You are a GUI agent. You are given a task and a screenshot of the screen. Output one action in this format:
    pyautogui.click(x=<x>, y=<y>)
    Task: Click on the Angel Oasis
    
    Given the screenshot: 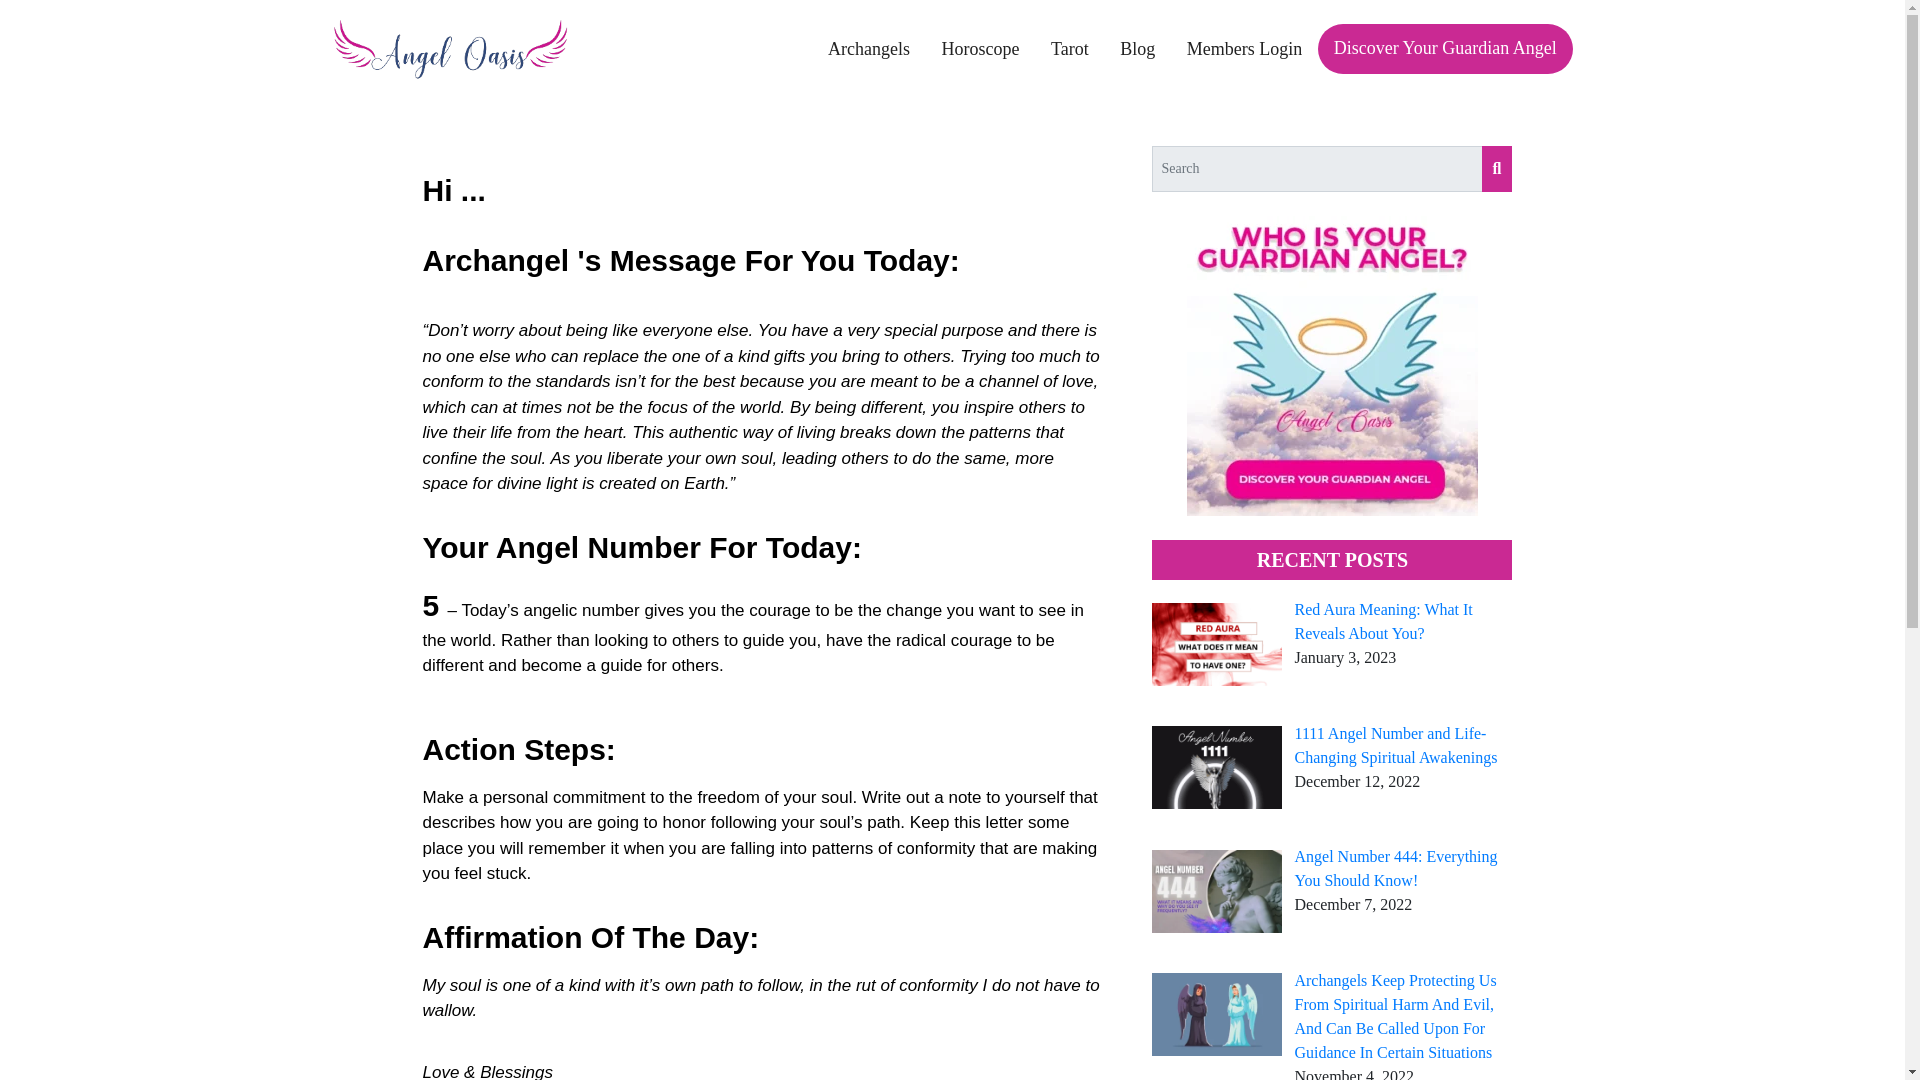 What is the action you would take?
    pyautogui.click(x=449, y=48)
    